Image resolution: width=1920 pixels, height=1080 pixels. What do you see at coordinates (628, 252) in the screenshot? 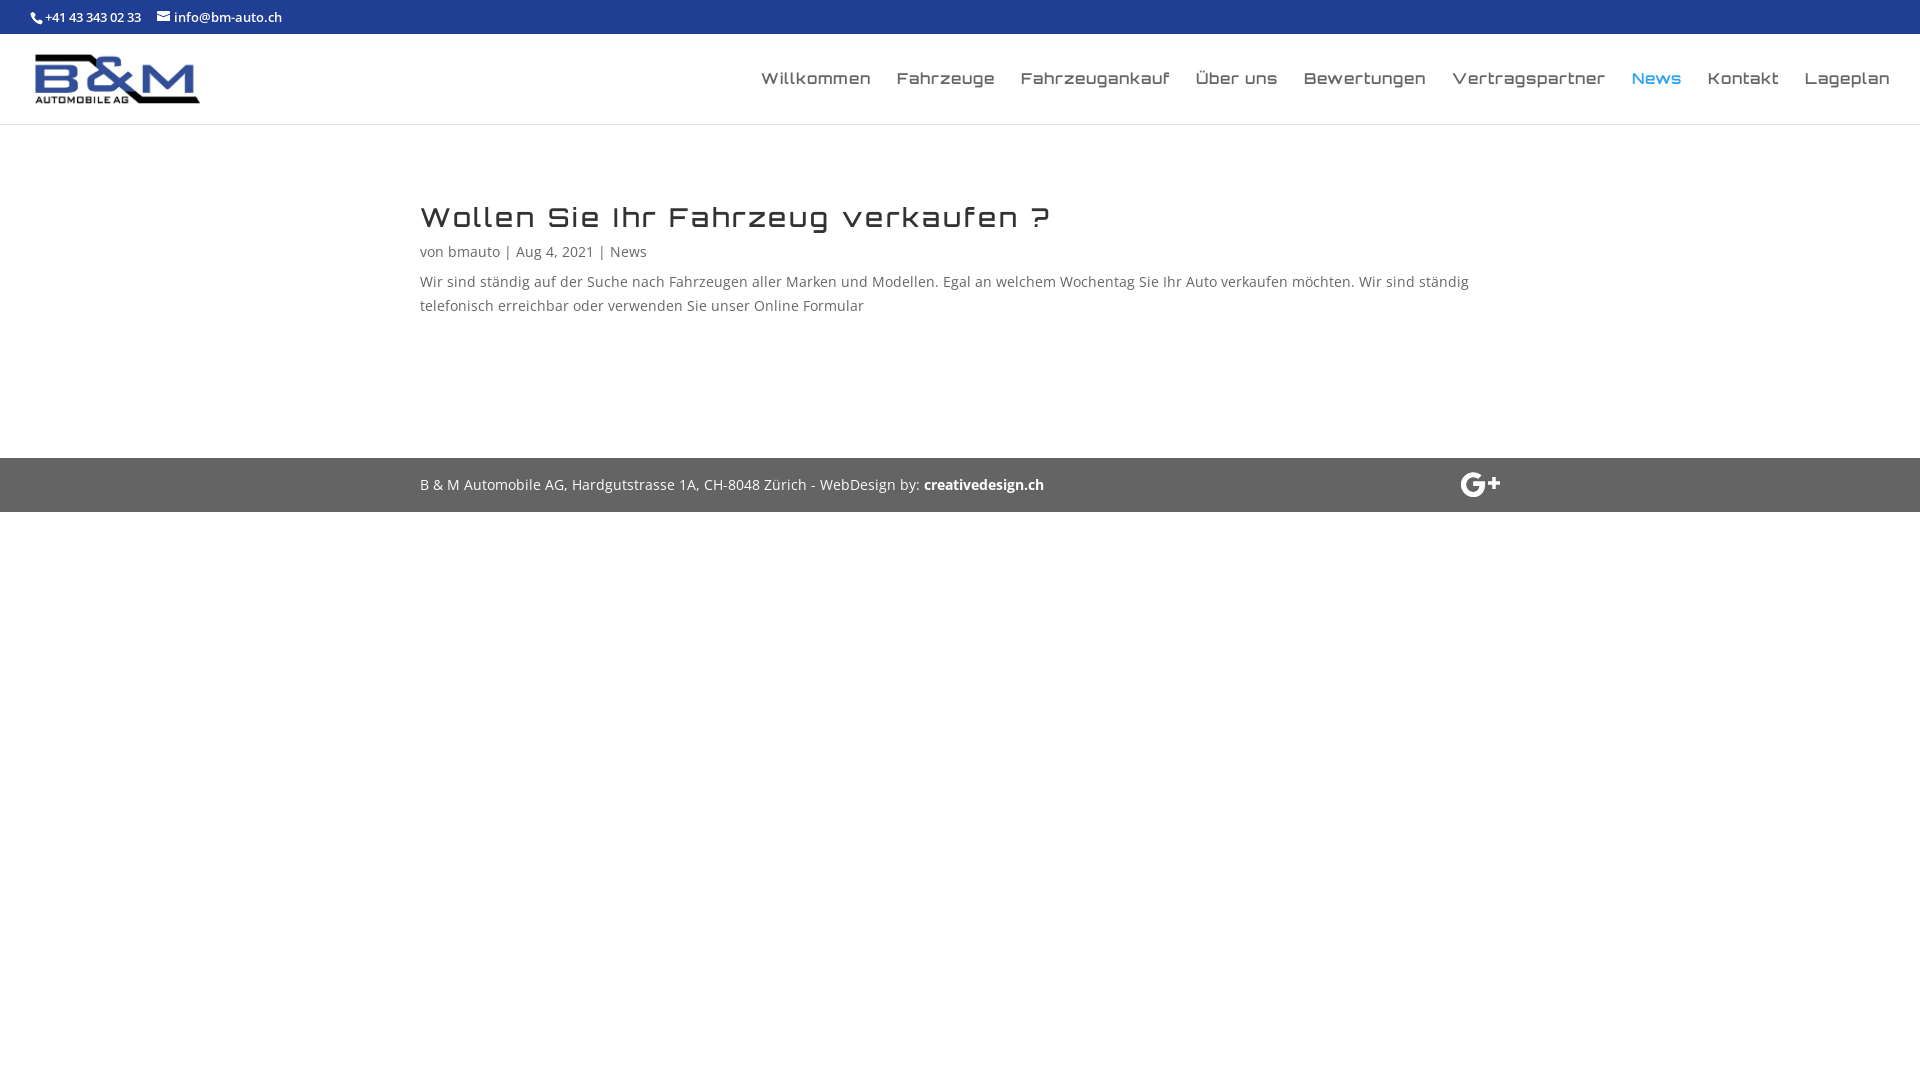
I see `News` at bounding box center [628, 252].